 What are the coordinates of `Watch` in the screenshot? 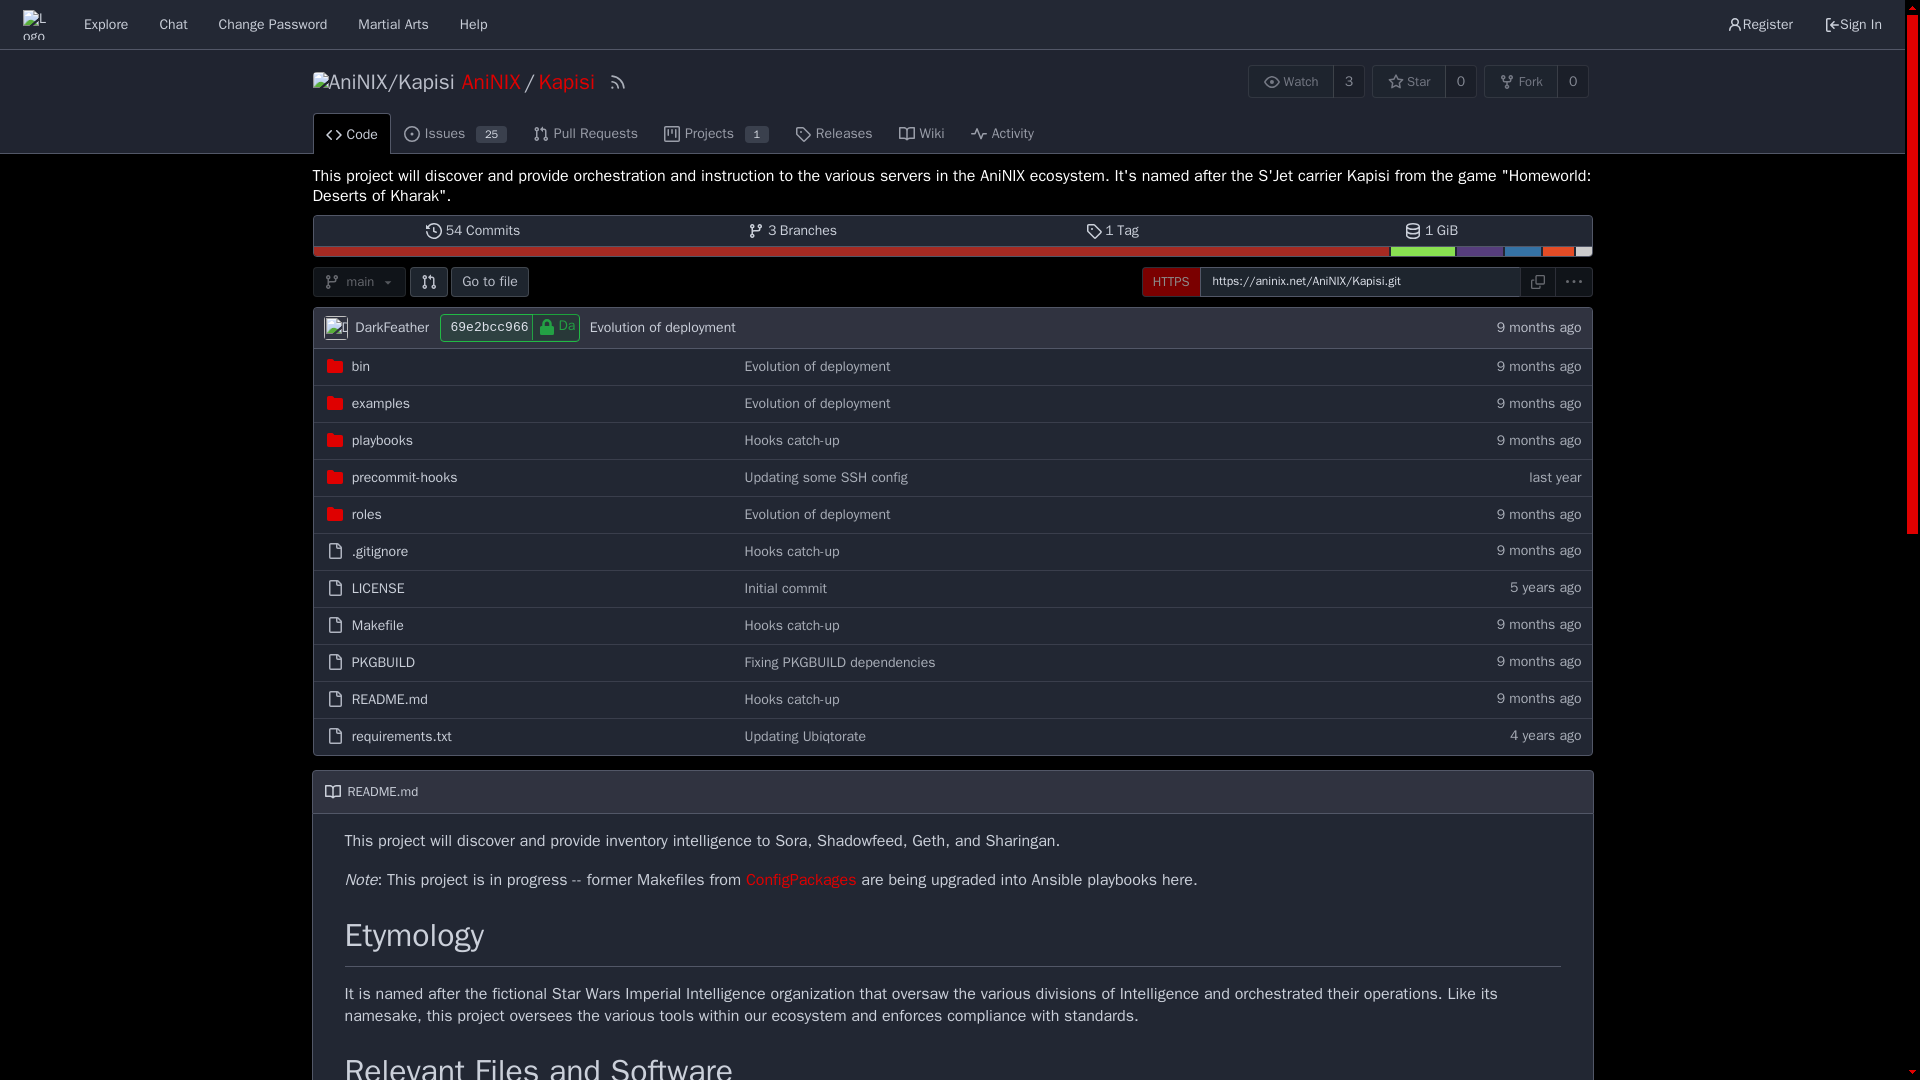 It's located at (566, 326).